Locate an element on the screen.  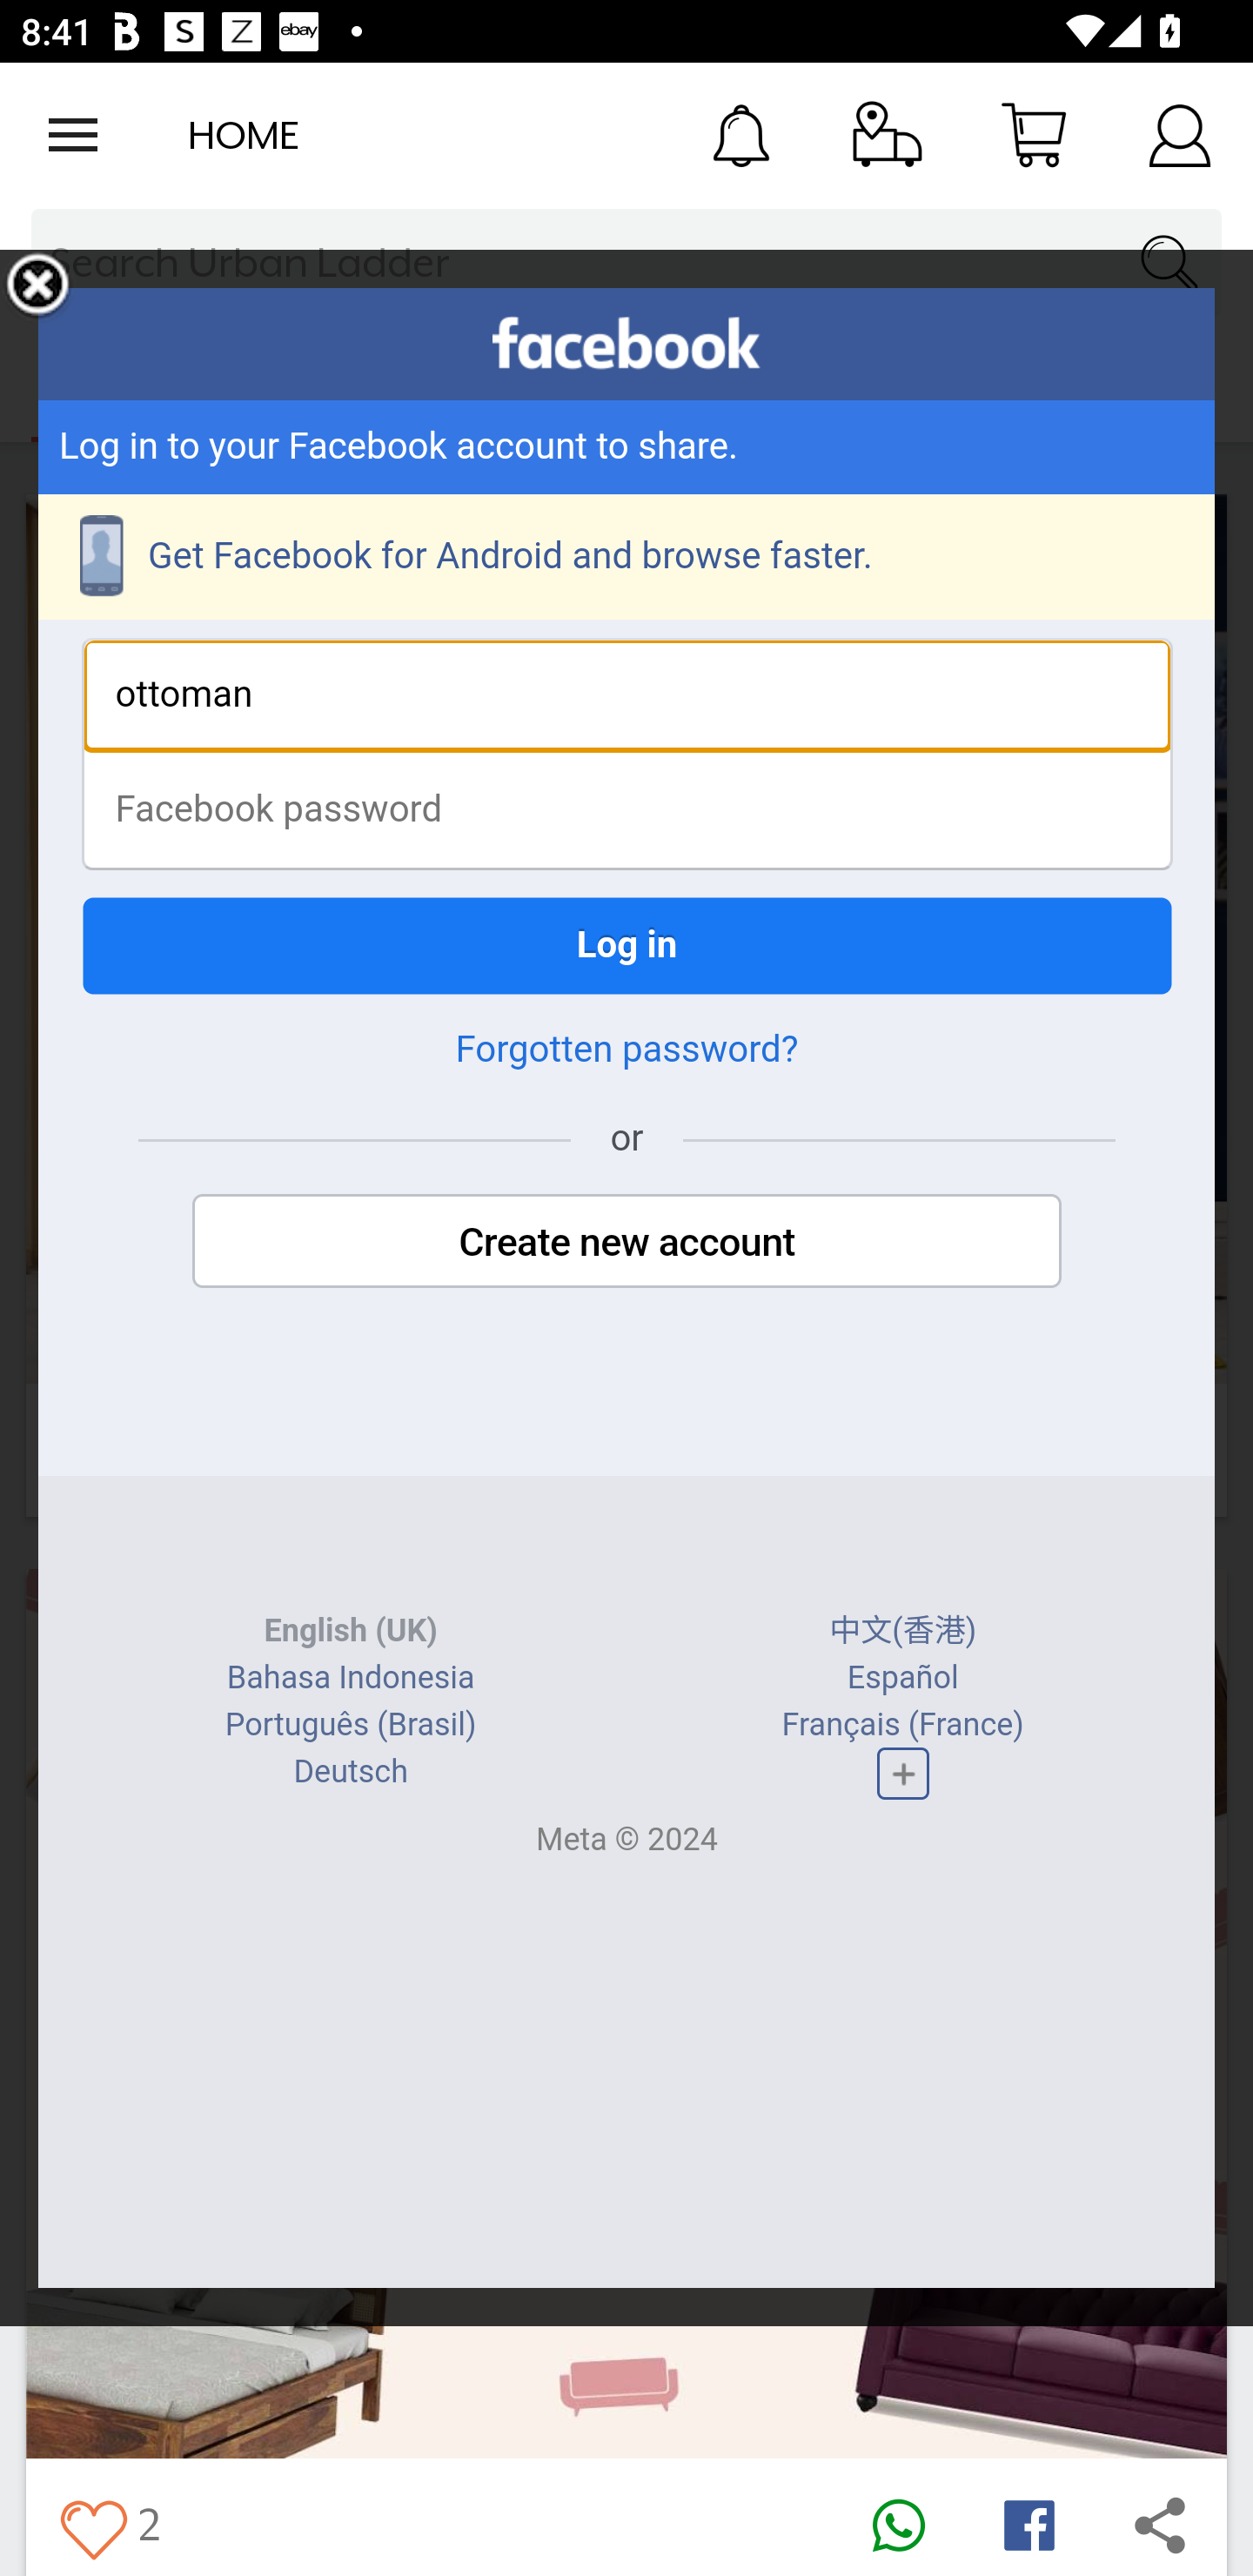
Forgotten password? is located at coordinates (626, 1050).